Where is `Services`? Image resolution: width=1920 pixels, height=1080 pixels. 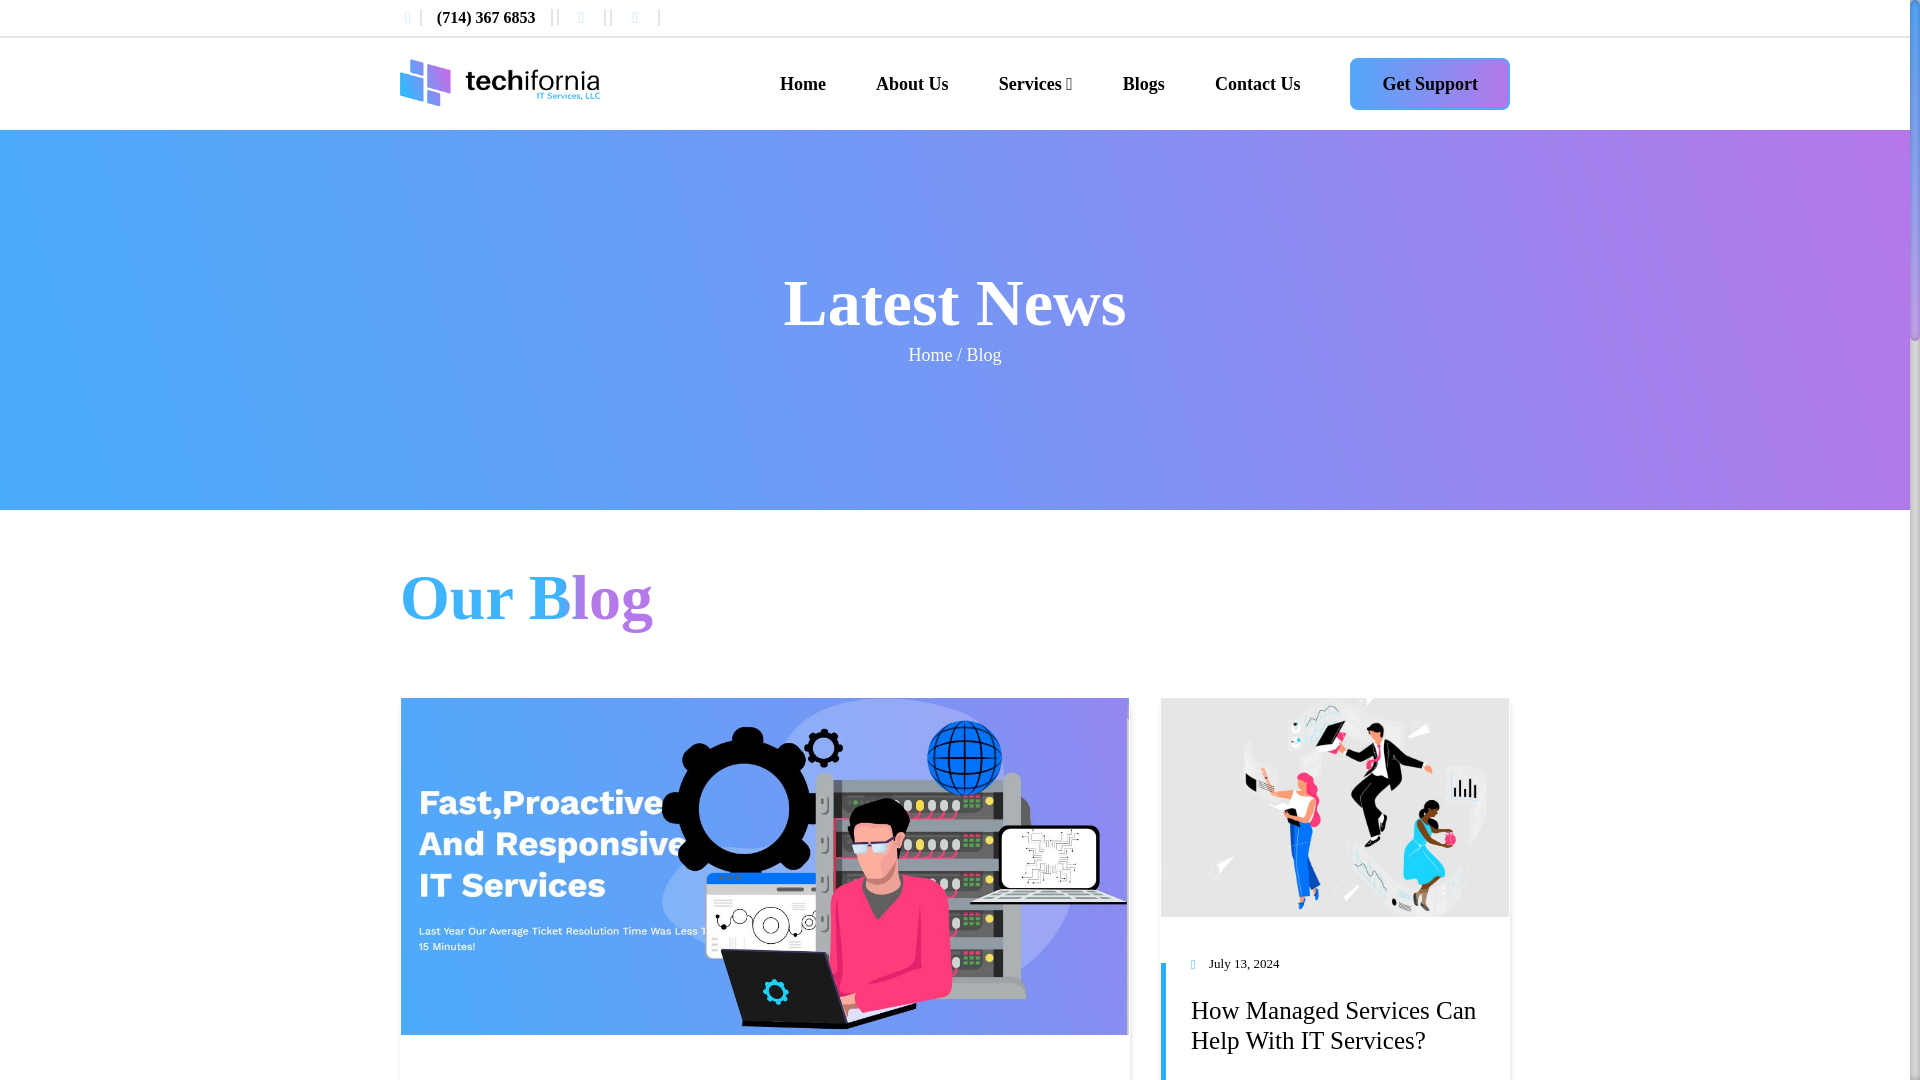 Services is located at coordinates (1036, 84).